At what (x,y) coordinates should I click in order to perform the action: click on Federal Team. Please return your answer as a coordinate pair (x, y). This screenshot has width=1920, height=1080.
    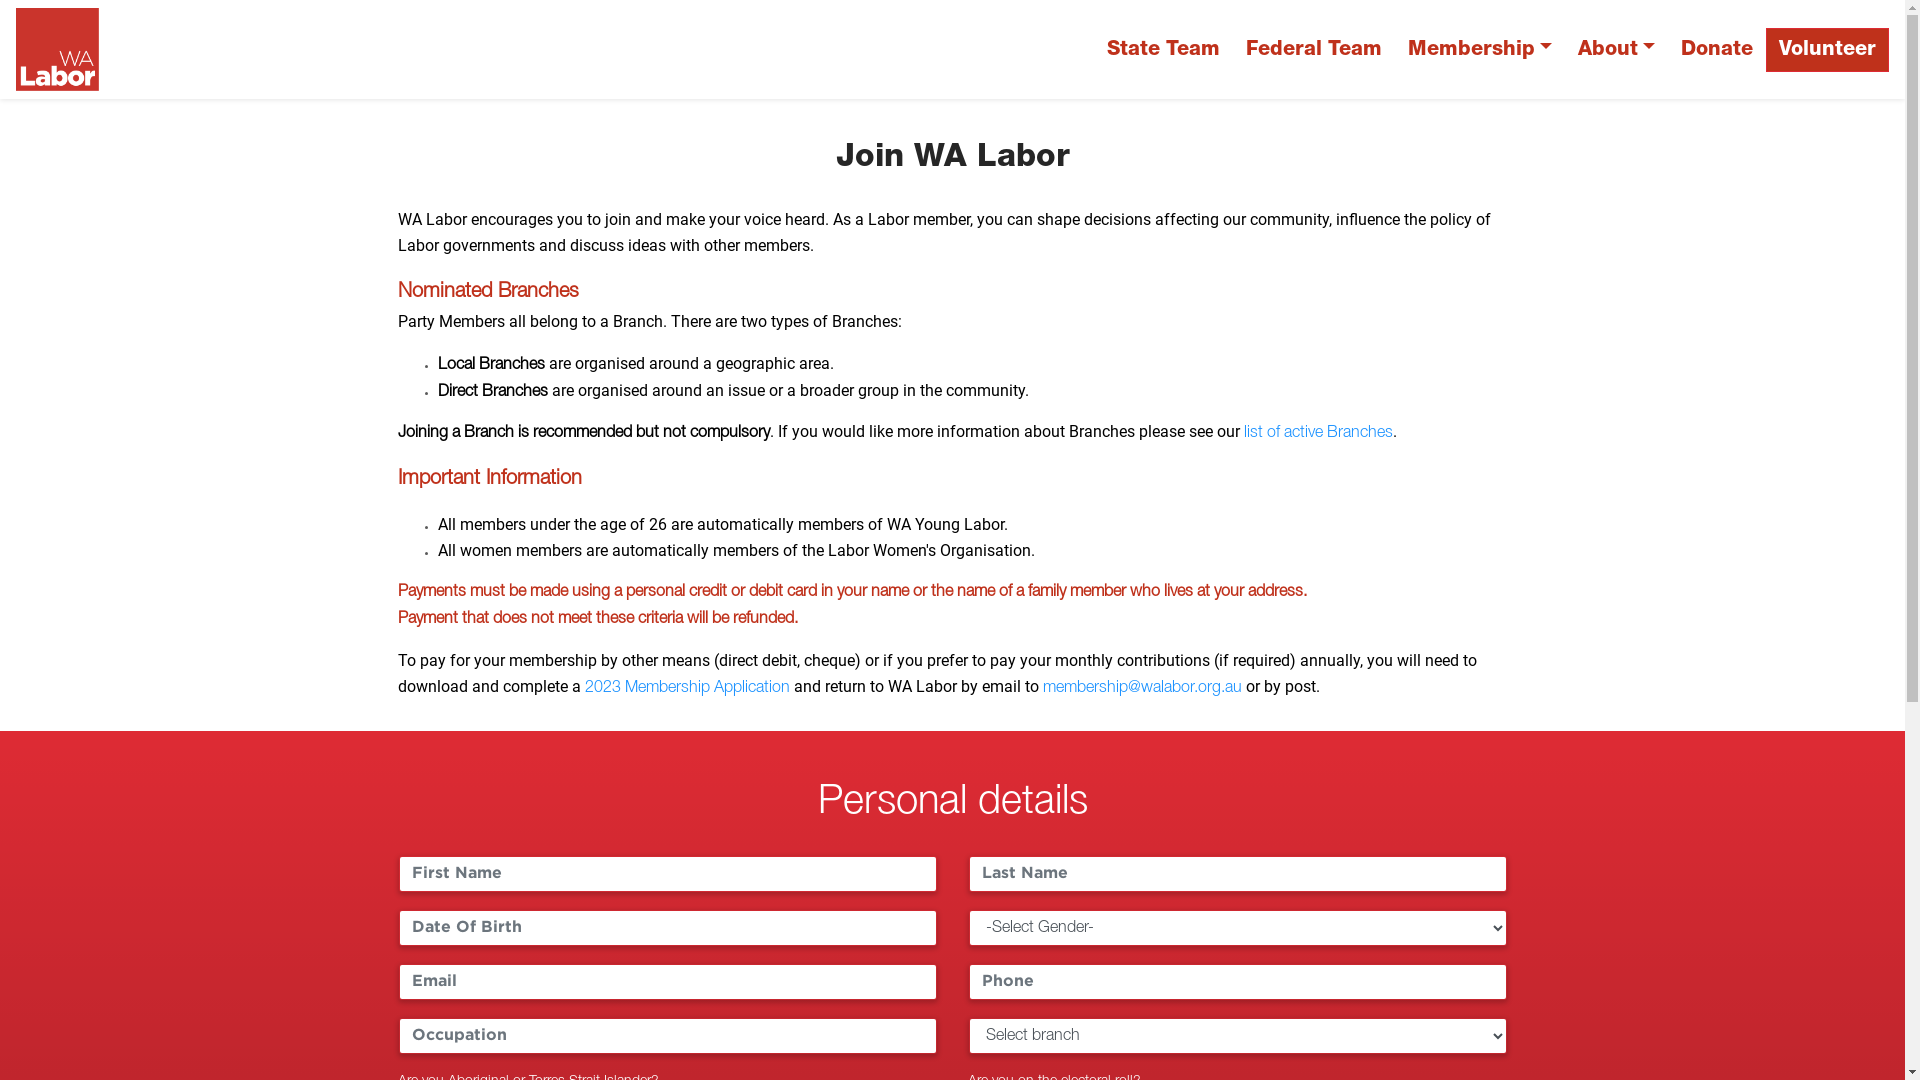
    Looking at the image, I should click on (1314, 50).